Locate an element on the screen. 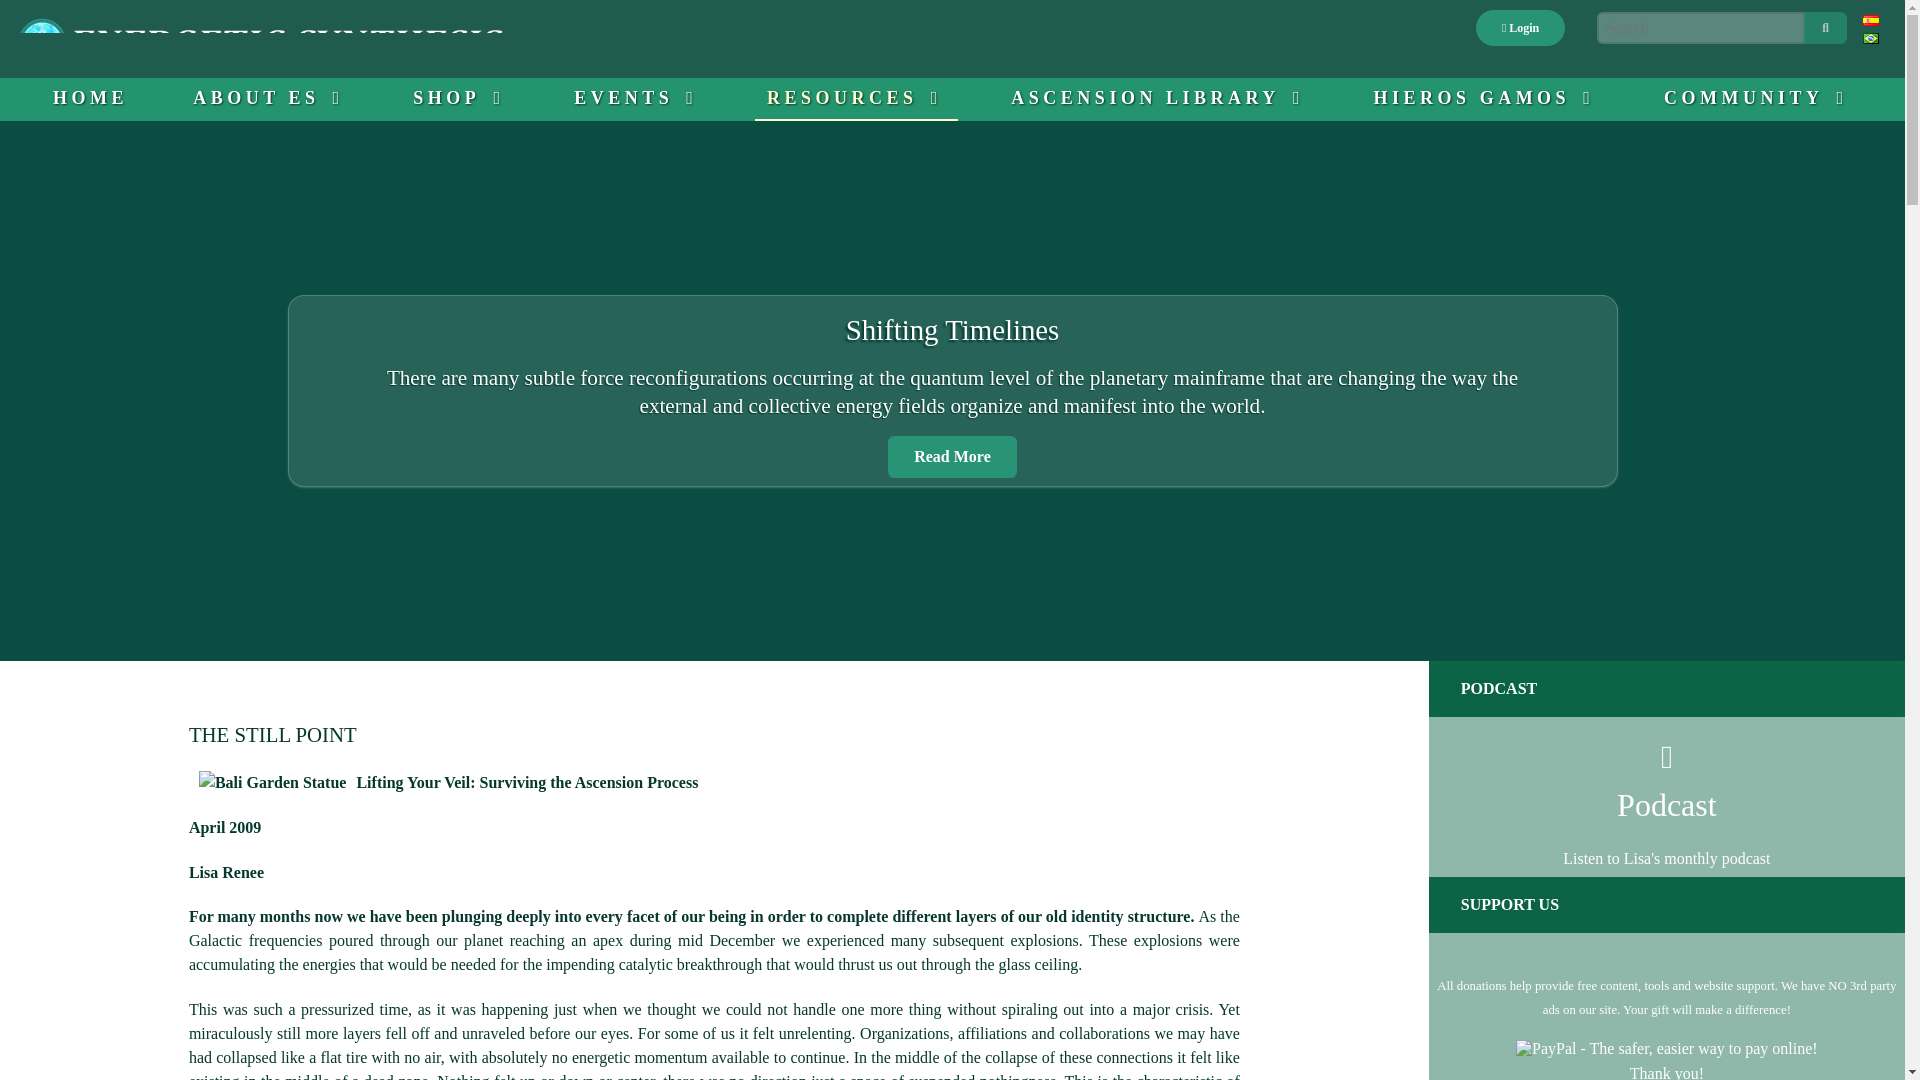 Image resolution: width=1920 pixels, height=1080 pixels. Search is located at coordinates (1826, 28).